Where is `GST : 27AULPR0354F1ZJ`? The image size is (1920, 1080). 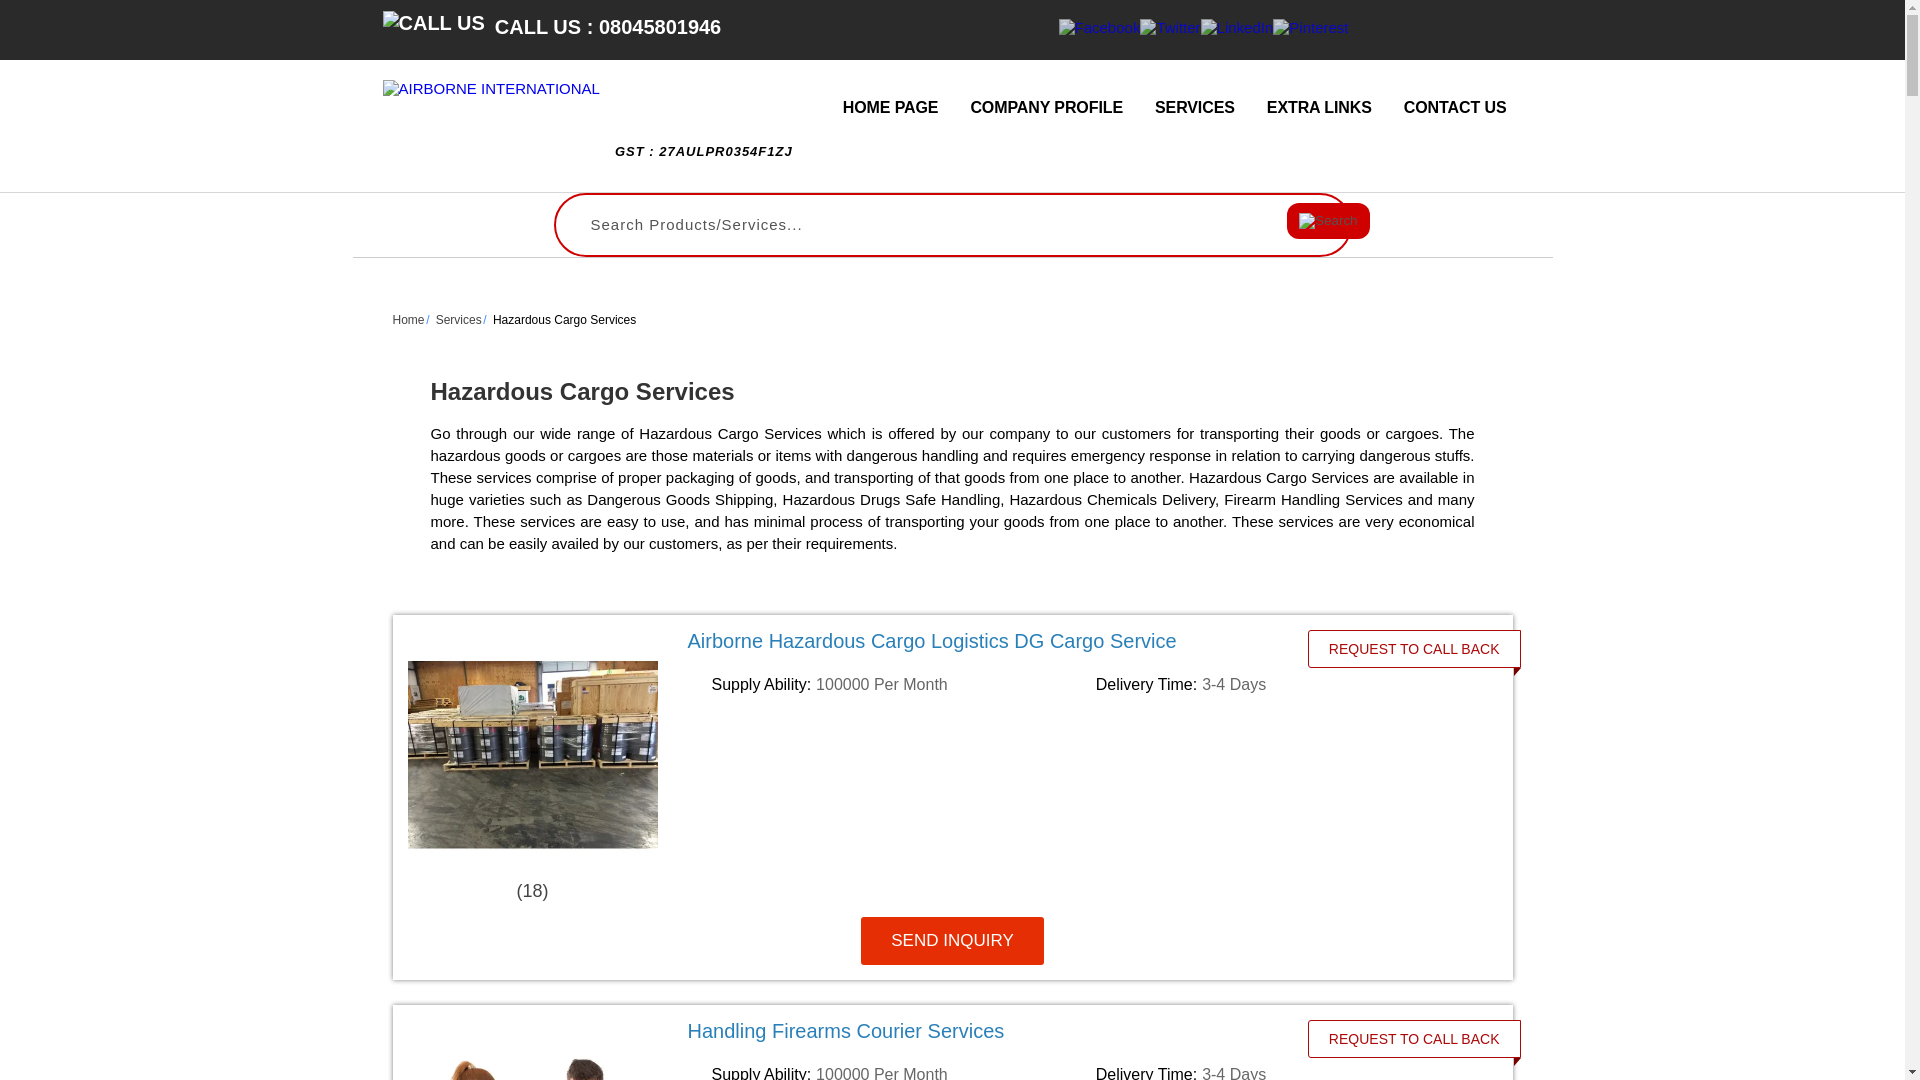 GST : 27AULPR0354F1ZJ is located at coordinates (704, 161).